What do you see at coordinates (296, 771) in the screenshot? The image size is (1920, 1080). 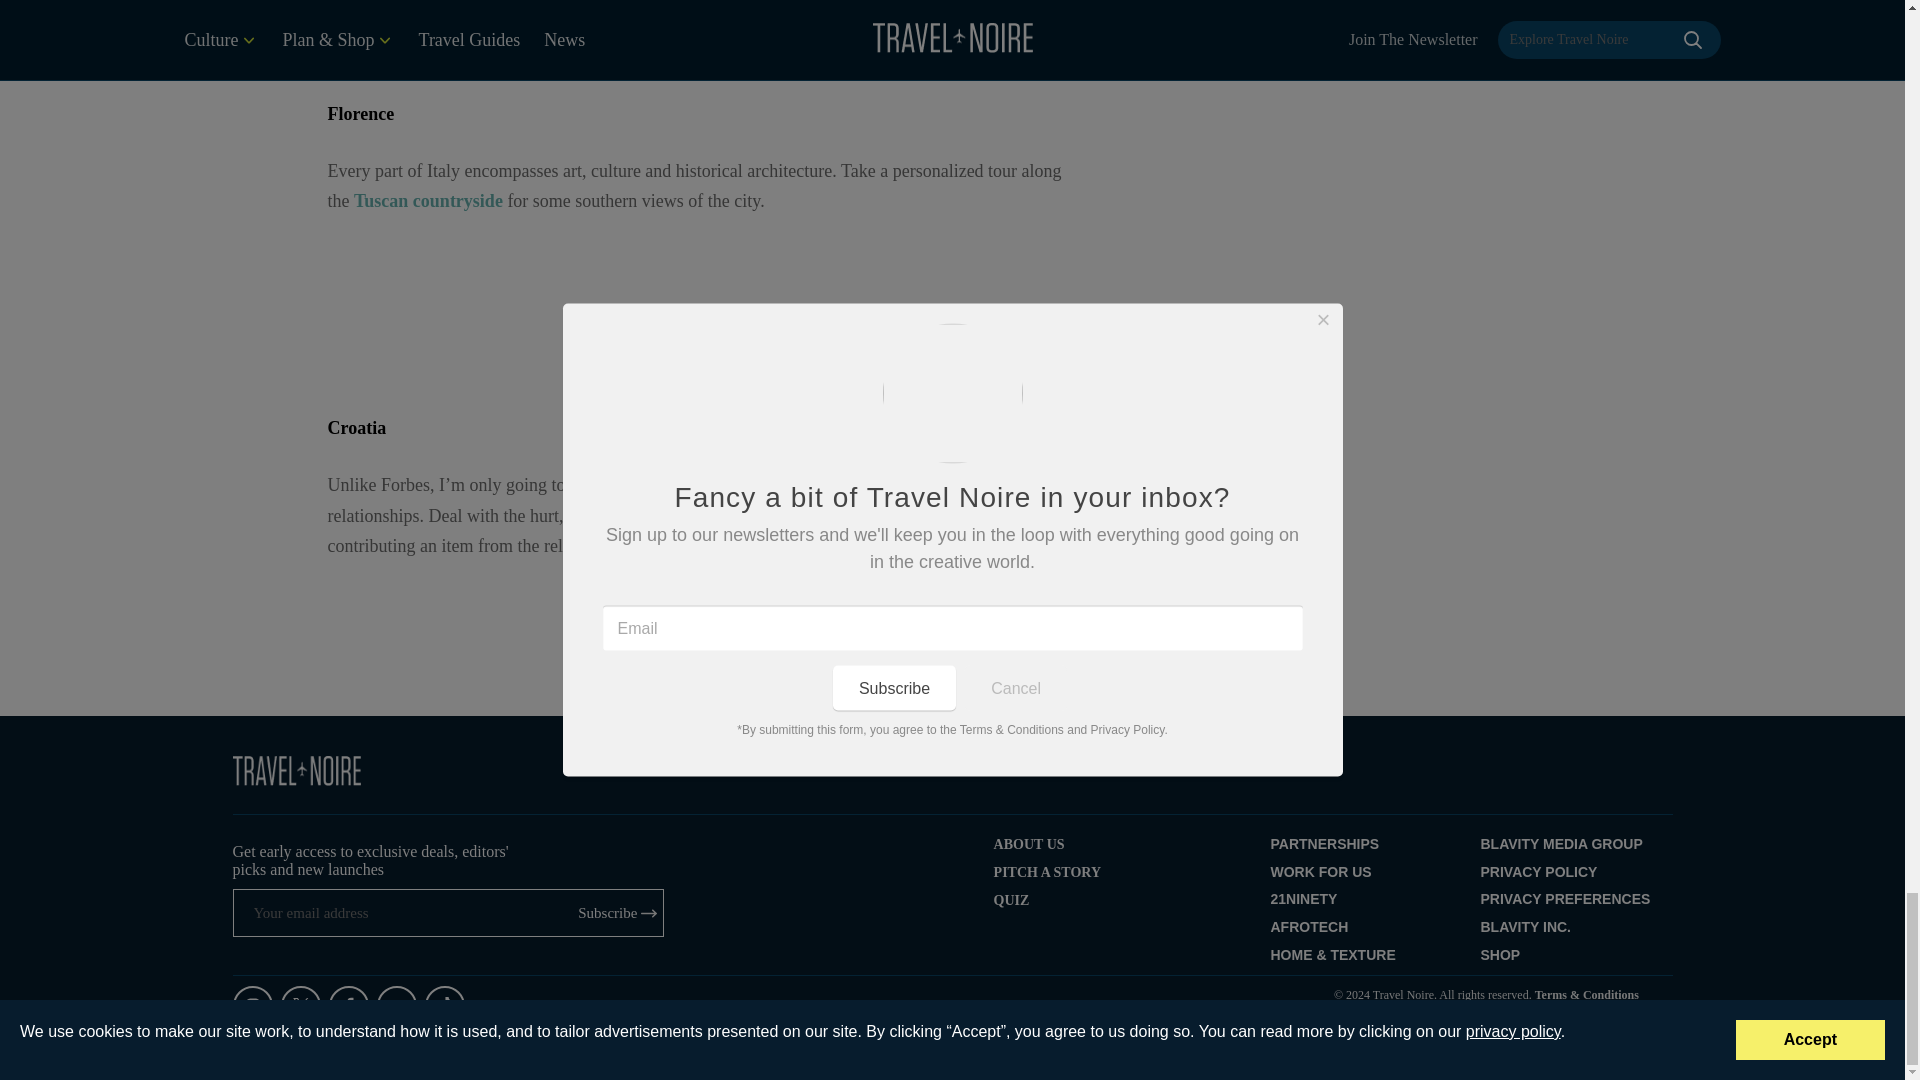 I see `Travel Noire` at bounding box center [296, 771].